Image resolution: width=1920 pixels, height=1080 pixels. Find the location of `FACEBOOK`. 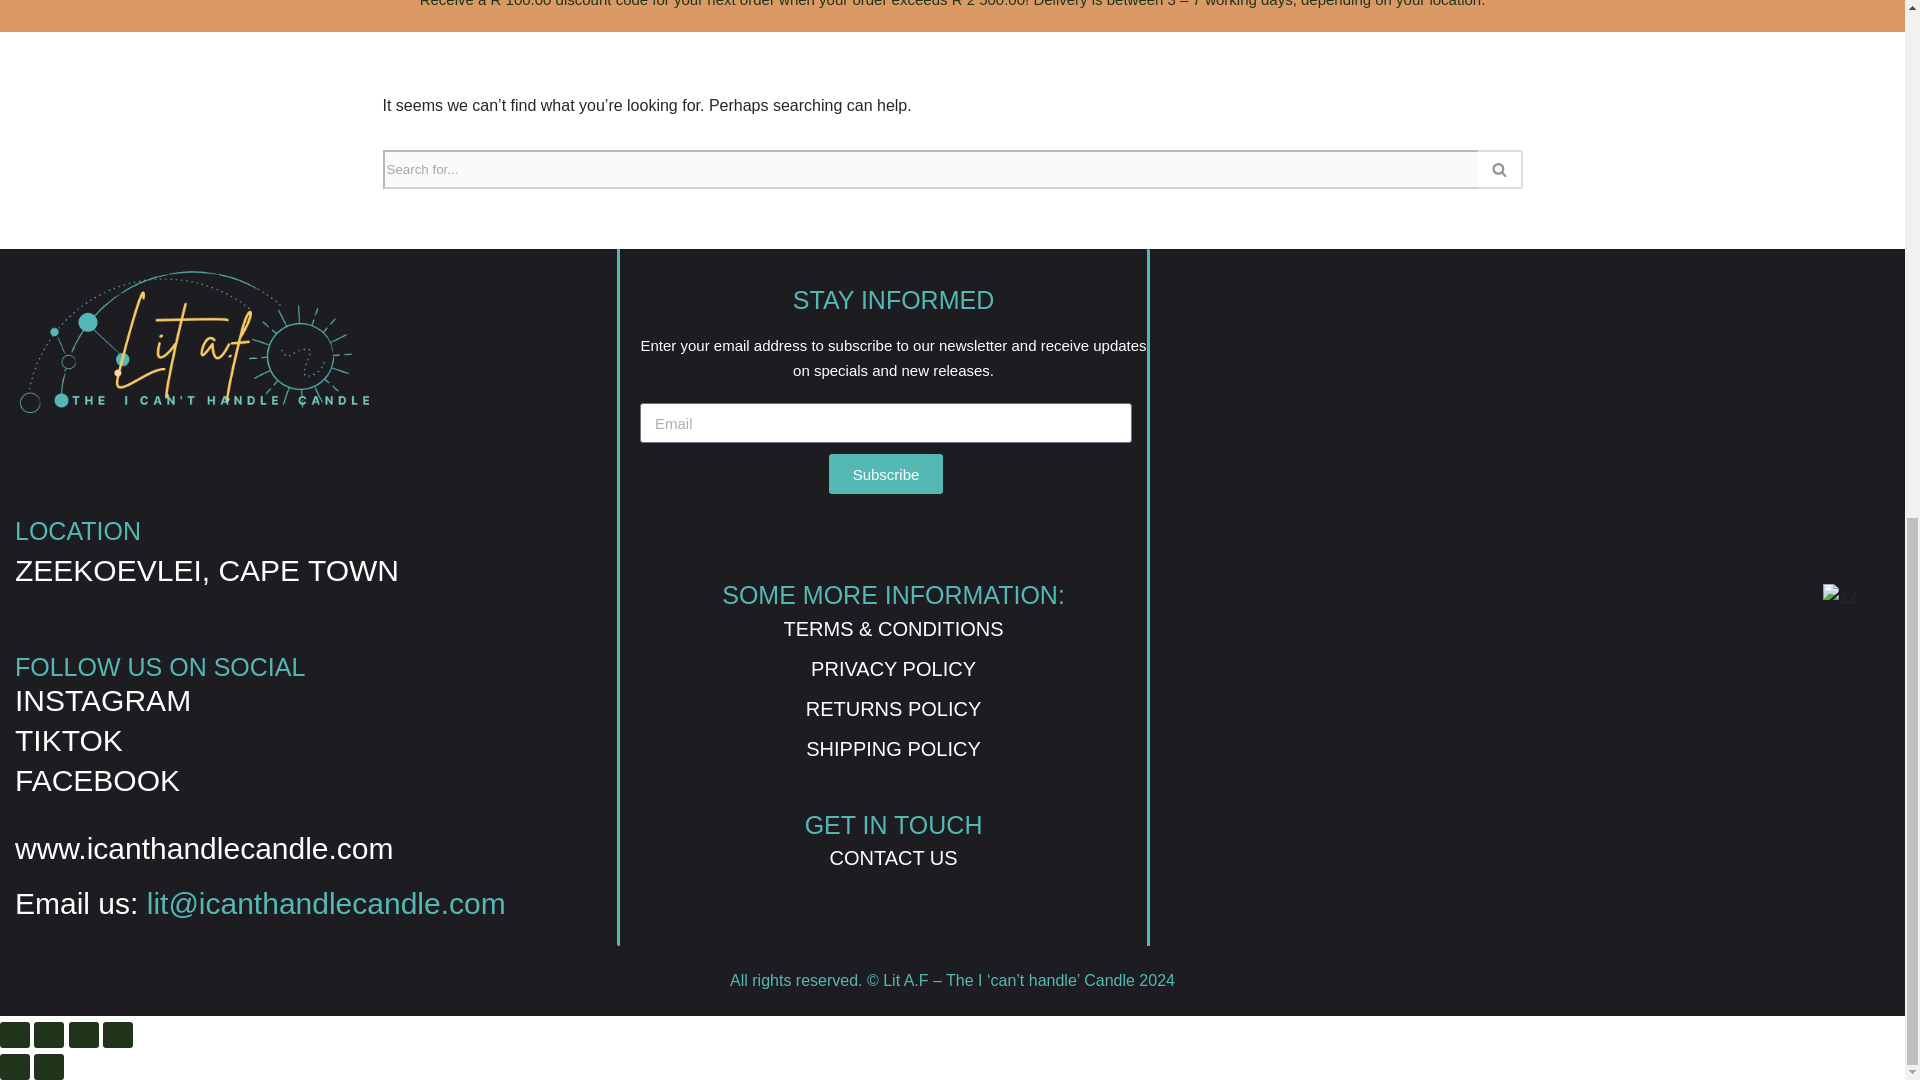

FACEBOOK is located at coordinates (98, 780).